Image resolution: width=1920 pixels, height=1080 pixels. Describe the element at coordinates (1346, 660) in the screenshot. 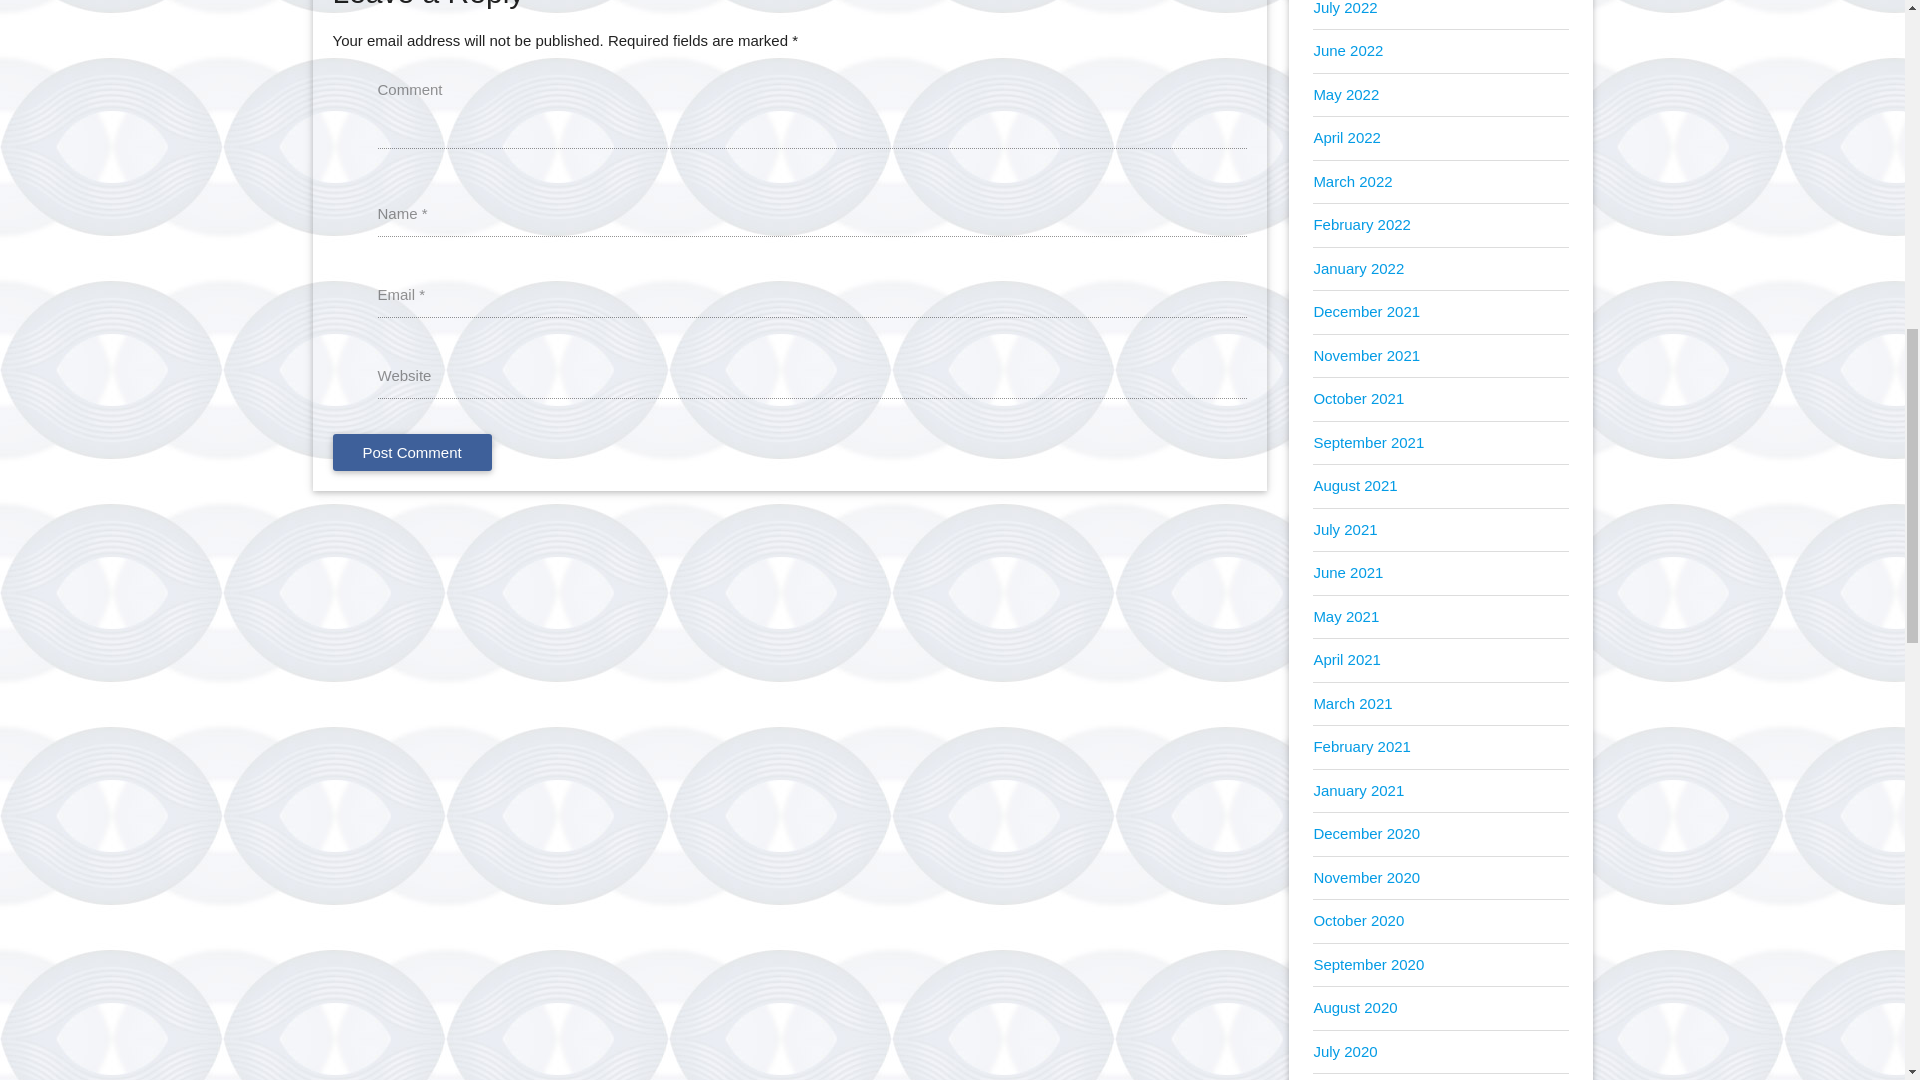

I see `April 2021` at that location.